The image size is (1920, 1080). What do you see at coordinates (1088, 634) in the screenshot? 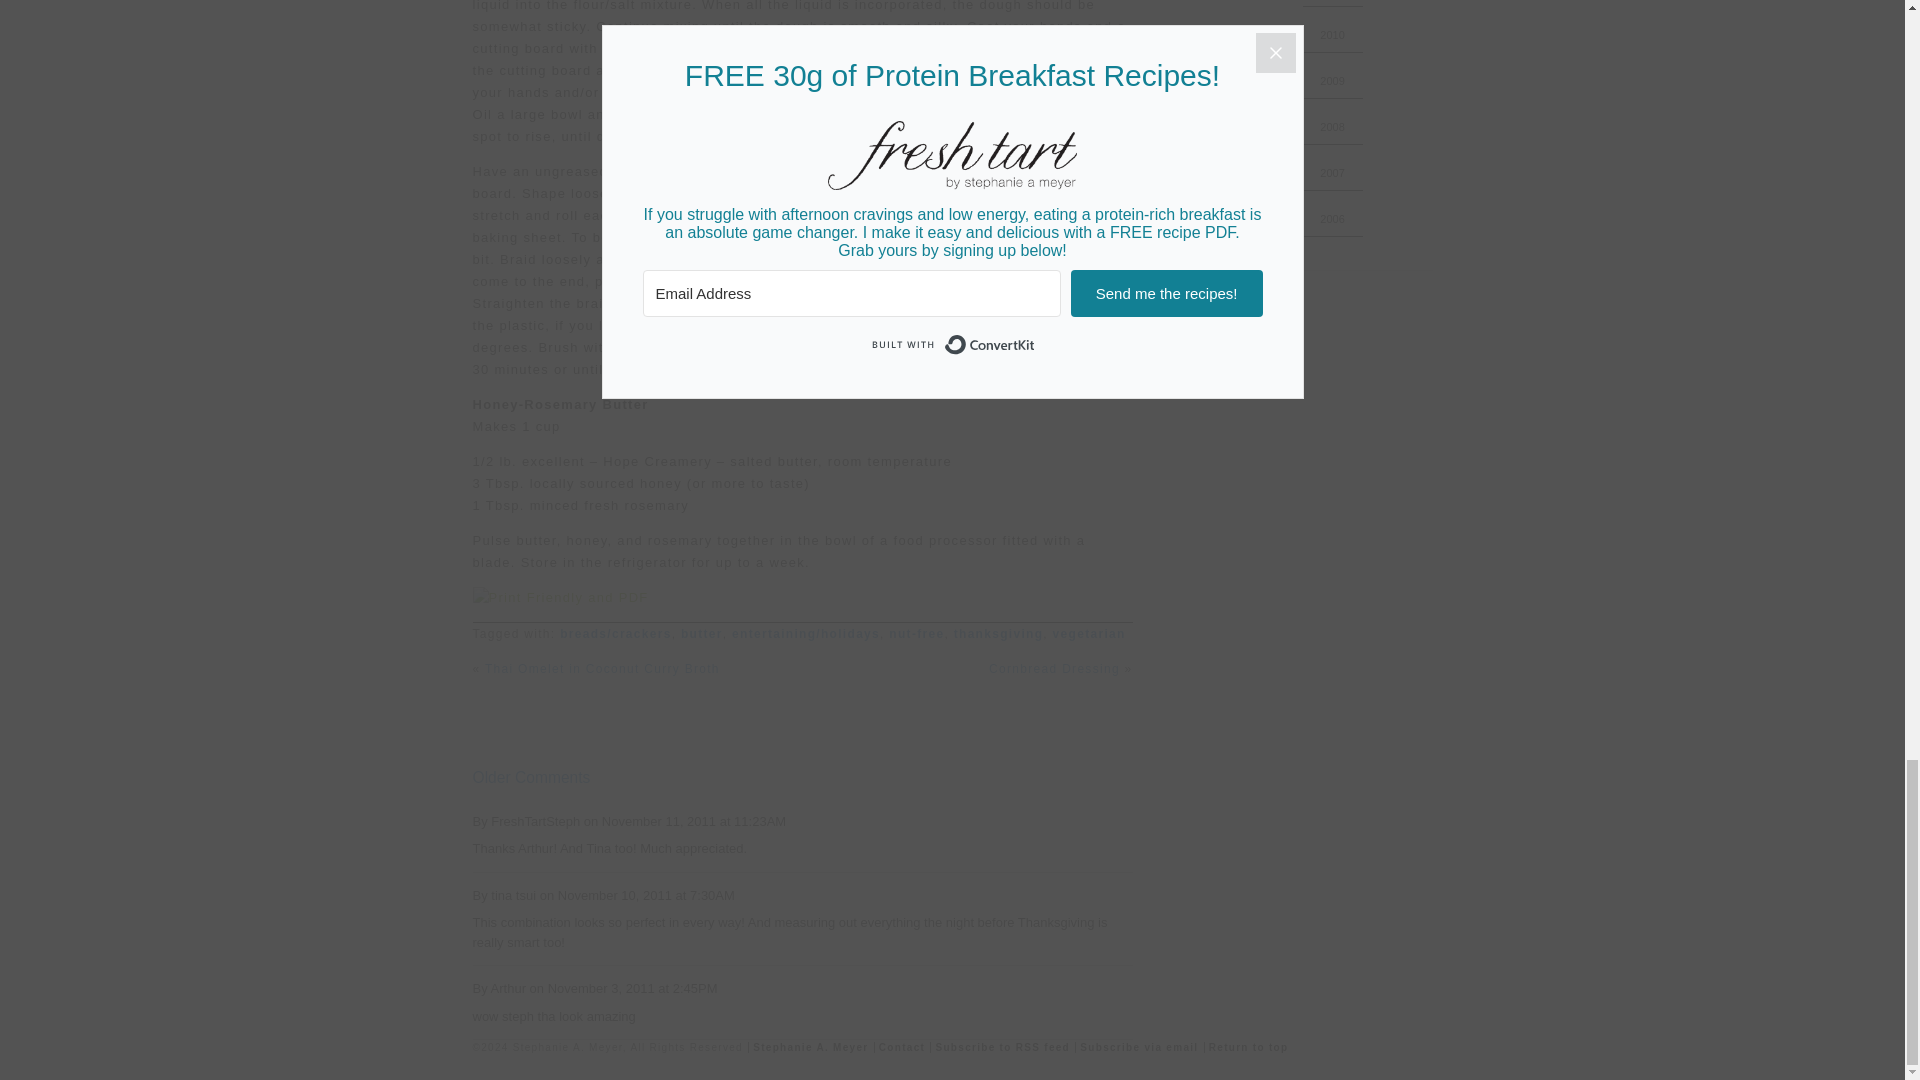
I see `vegetarian` at bounding box center [1088, 634].